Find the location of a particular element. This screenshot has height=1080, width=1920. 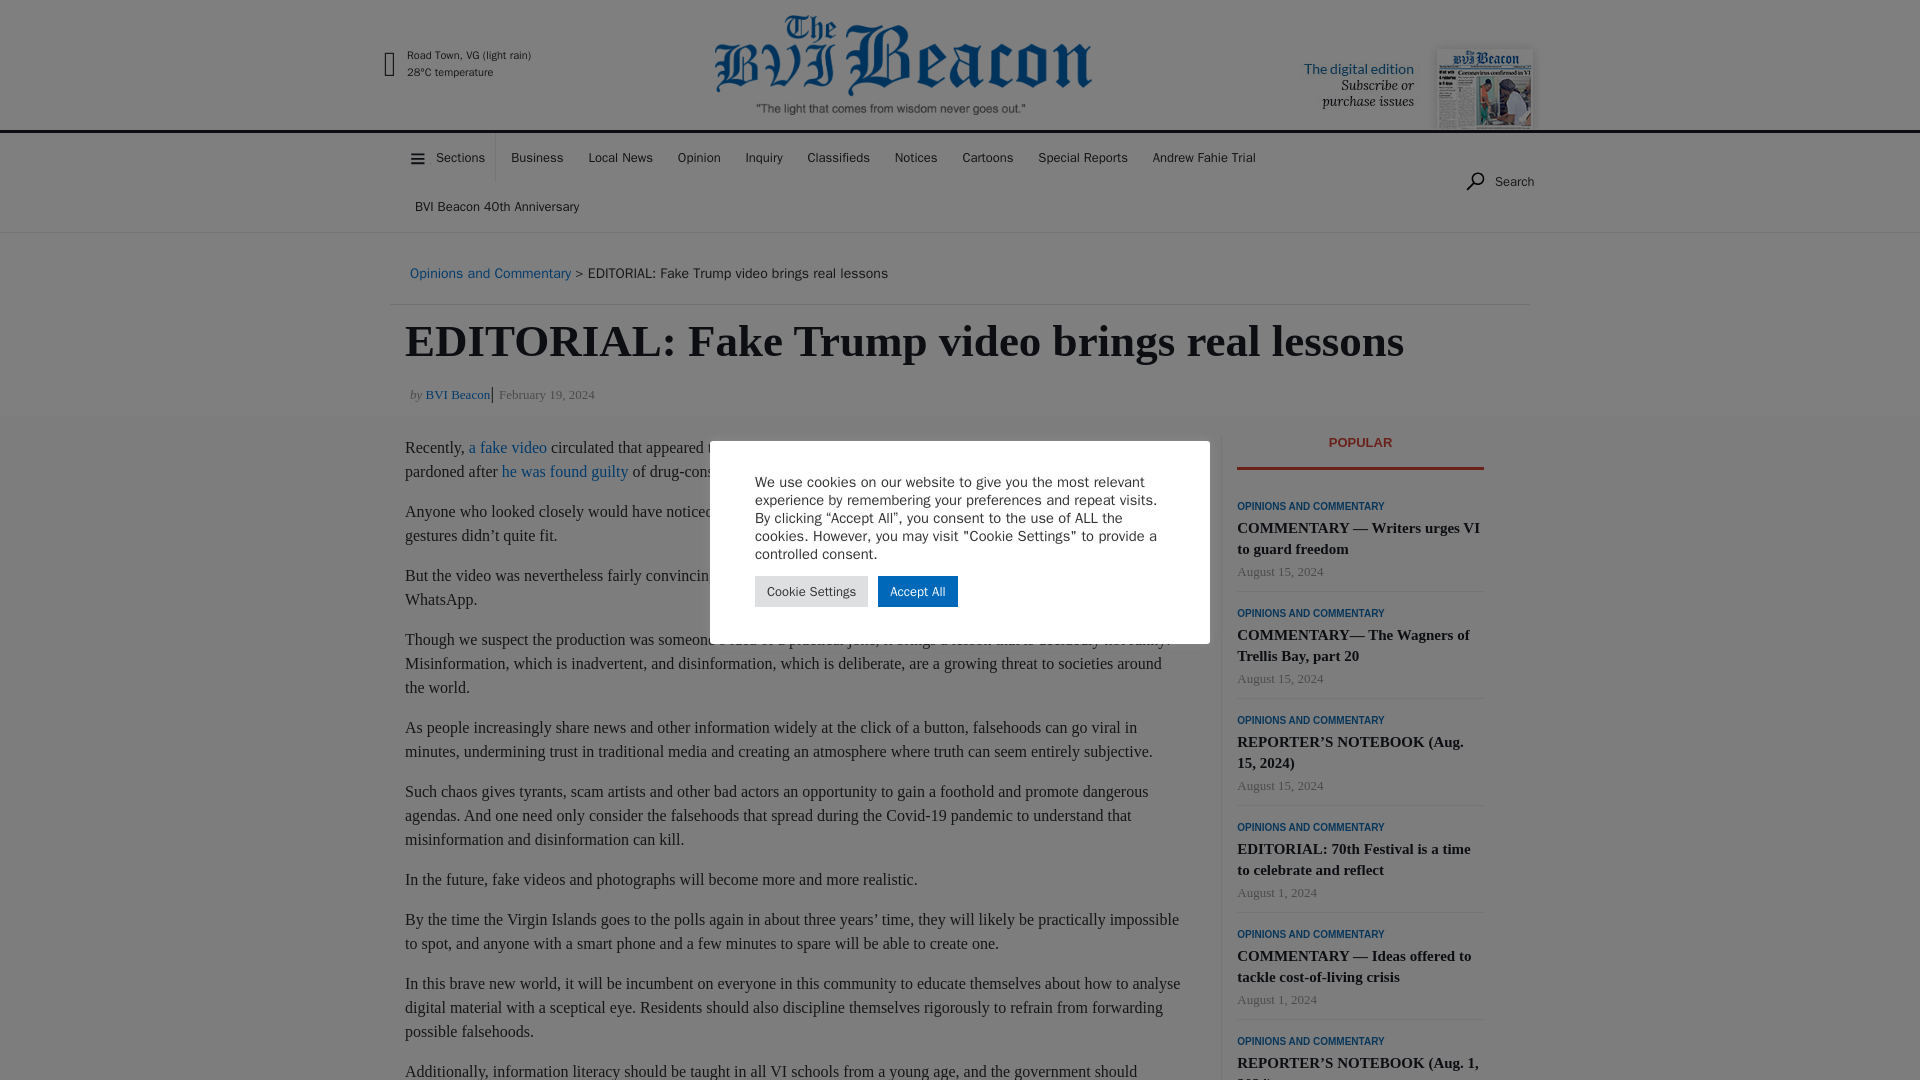

Notices is located at coordinates (916, 157).